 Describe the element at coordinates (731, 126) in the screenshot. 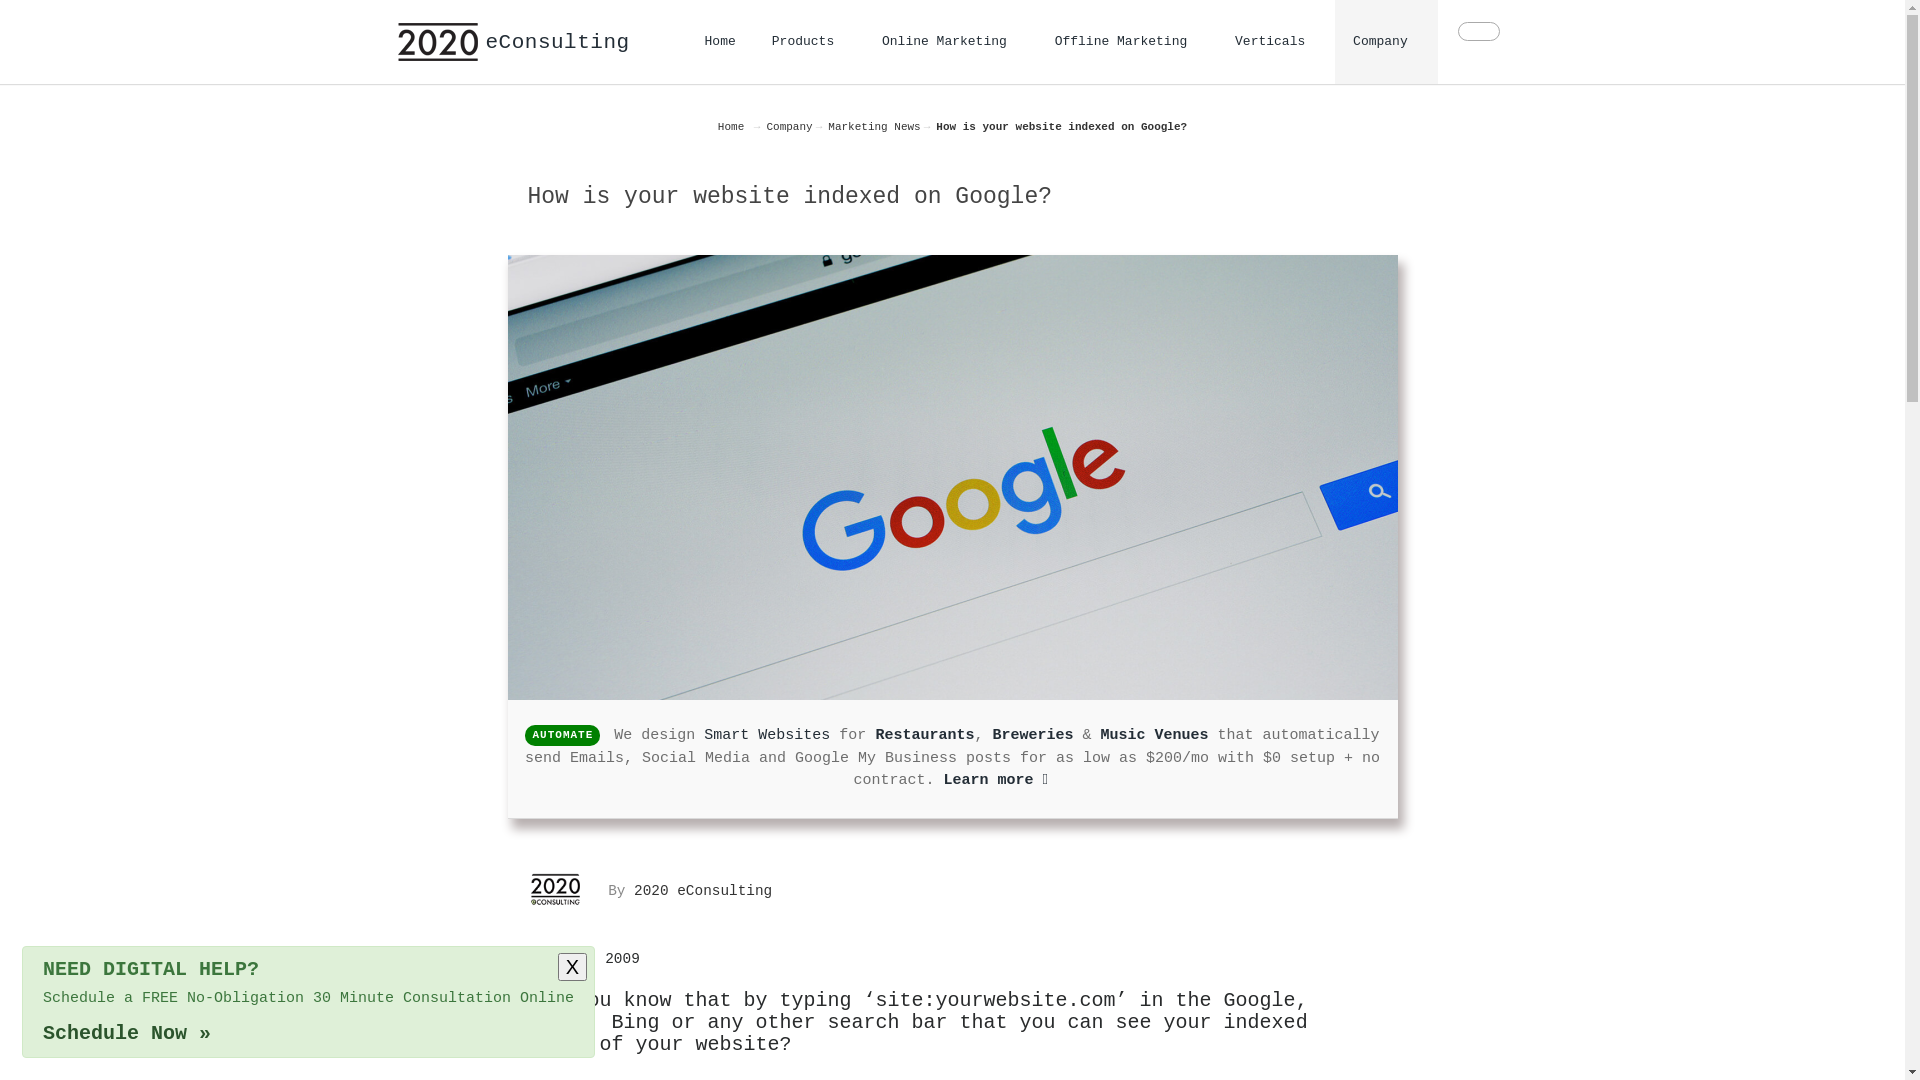

I see `Home` at that location.